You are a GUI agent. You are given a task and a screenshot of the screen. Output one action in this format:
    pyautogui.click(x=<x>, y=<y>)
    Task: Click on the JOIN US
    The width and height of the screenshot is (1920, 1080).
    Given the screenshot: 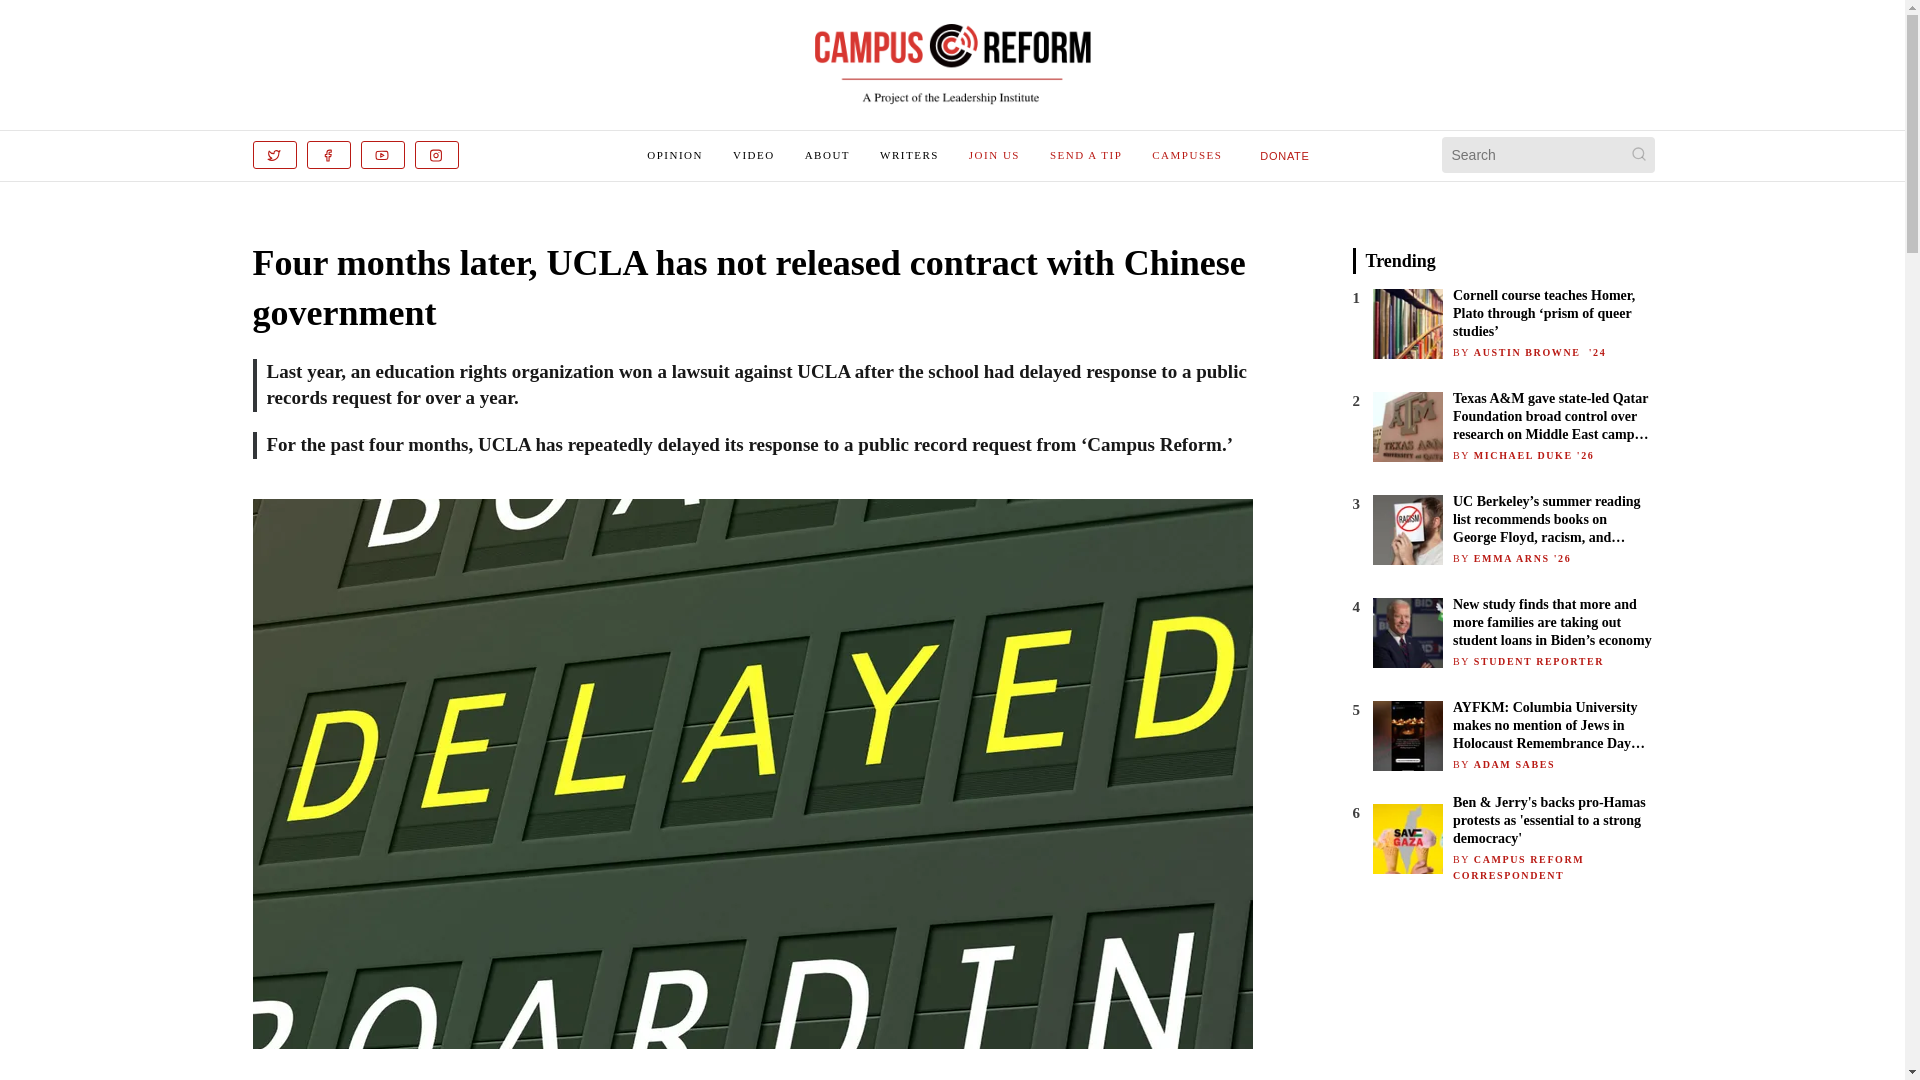 What is the action you would take?
    pyautogui.click(x=994, y=154)
    